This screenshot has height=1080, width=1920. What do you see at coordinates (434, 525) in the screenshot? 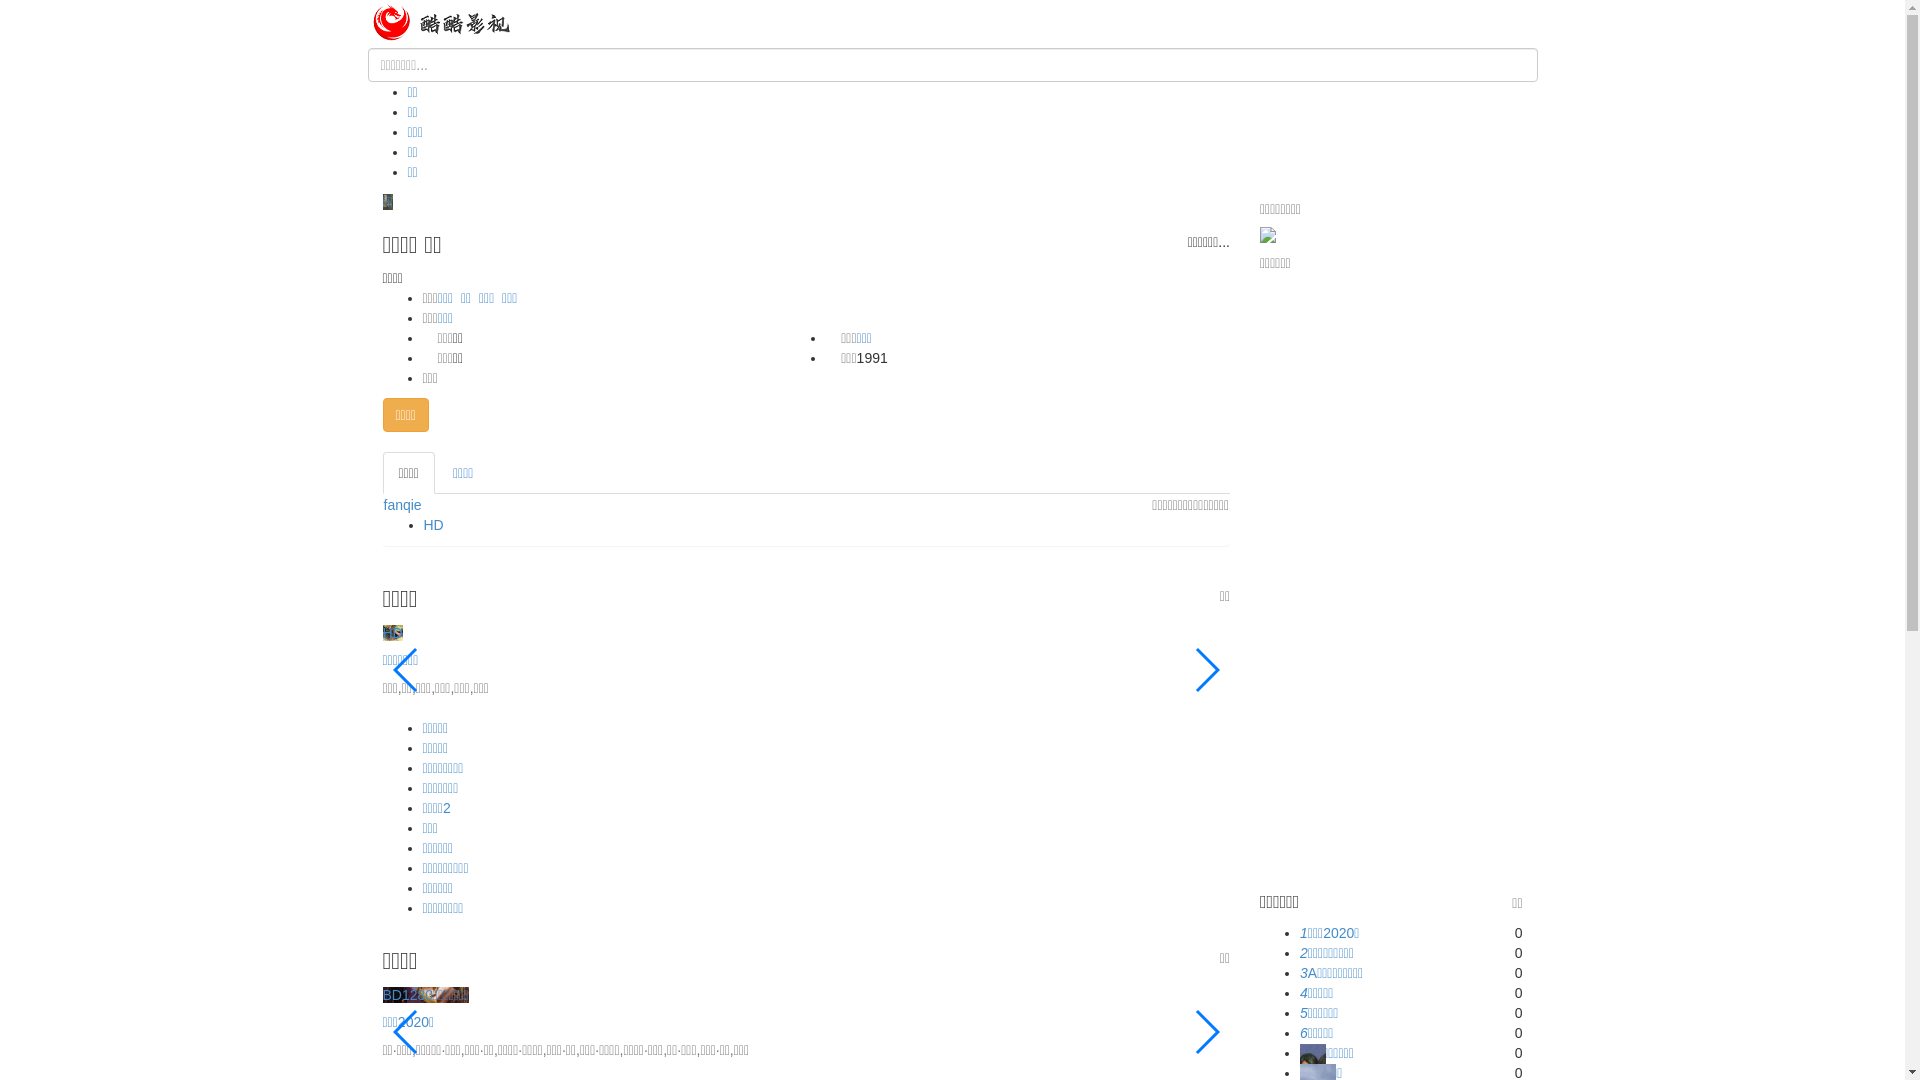
I see `HD` at bounding box center [434, 525].